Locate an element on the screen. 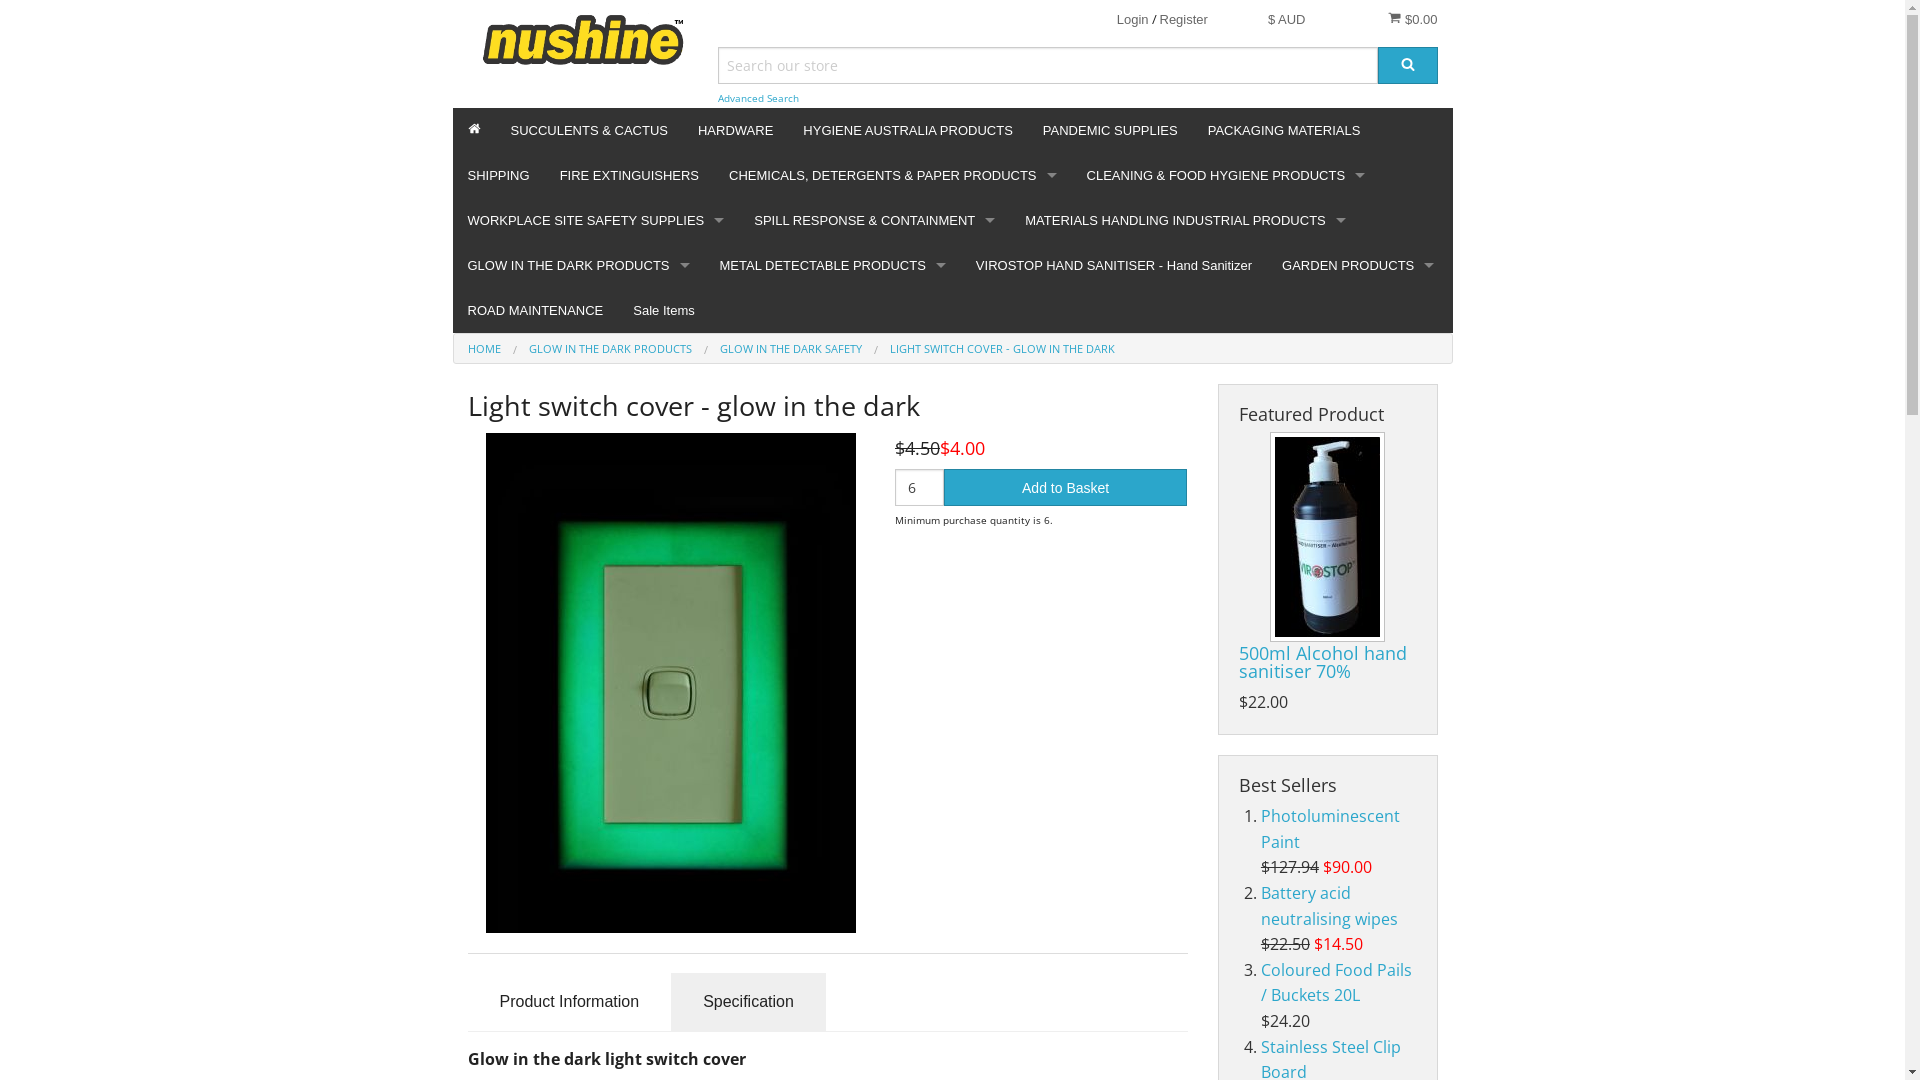 This screenshot has width=1920, height=1080. WORKPLACE SITE SAFETY SUPPLIES is located at coordinates (596, 220).